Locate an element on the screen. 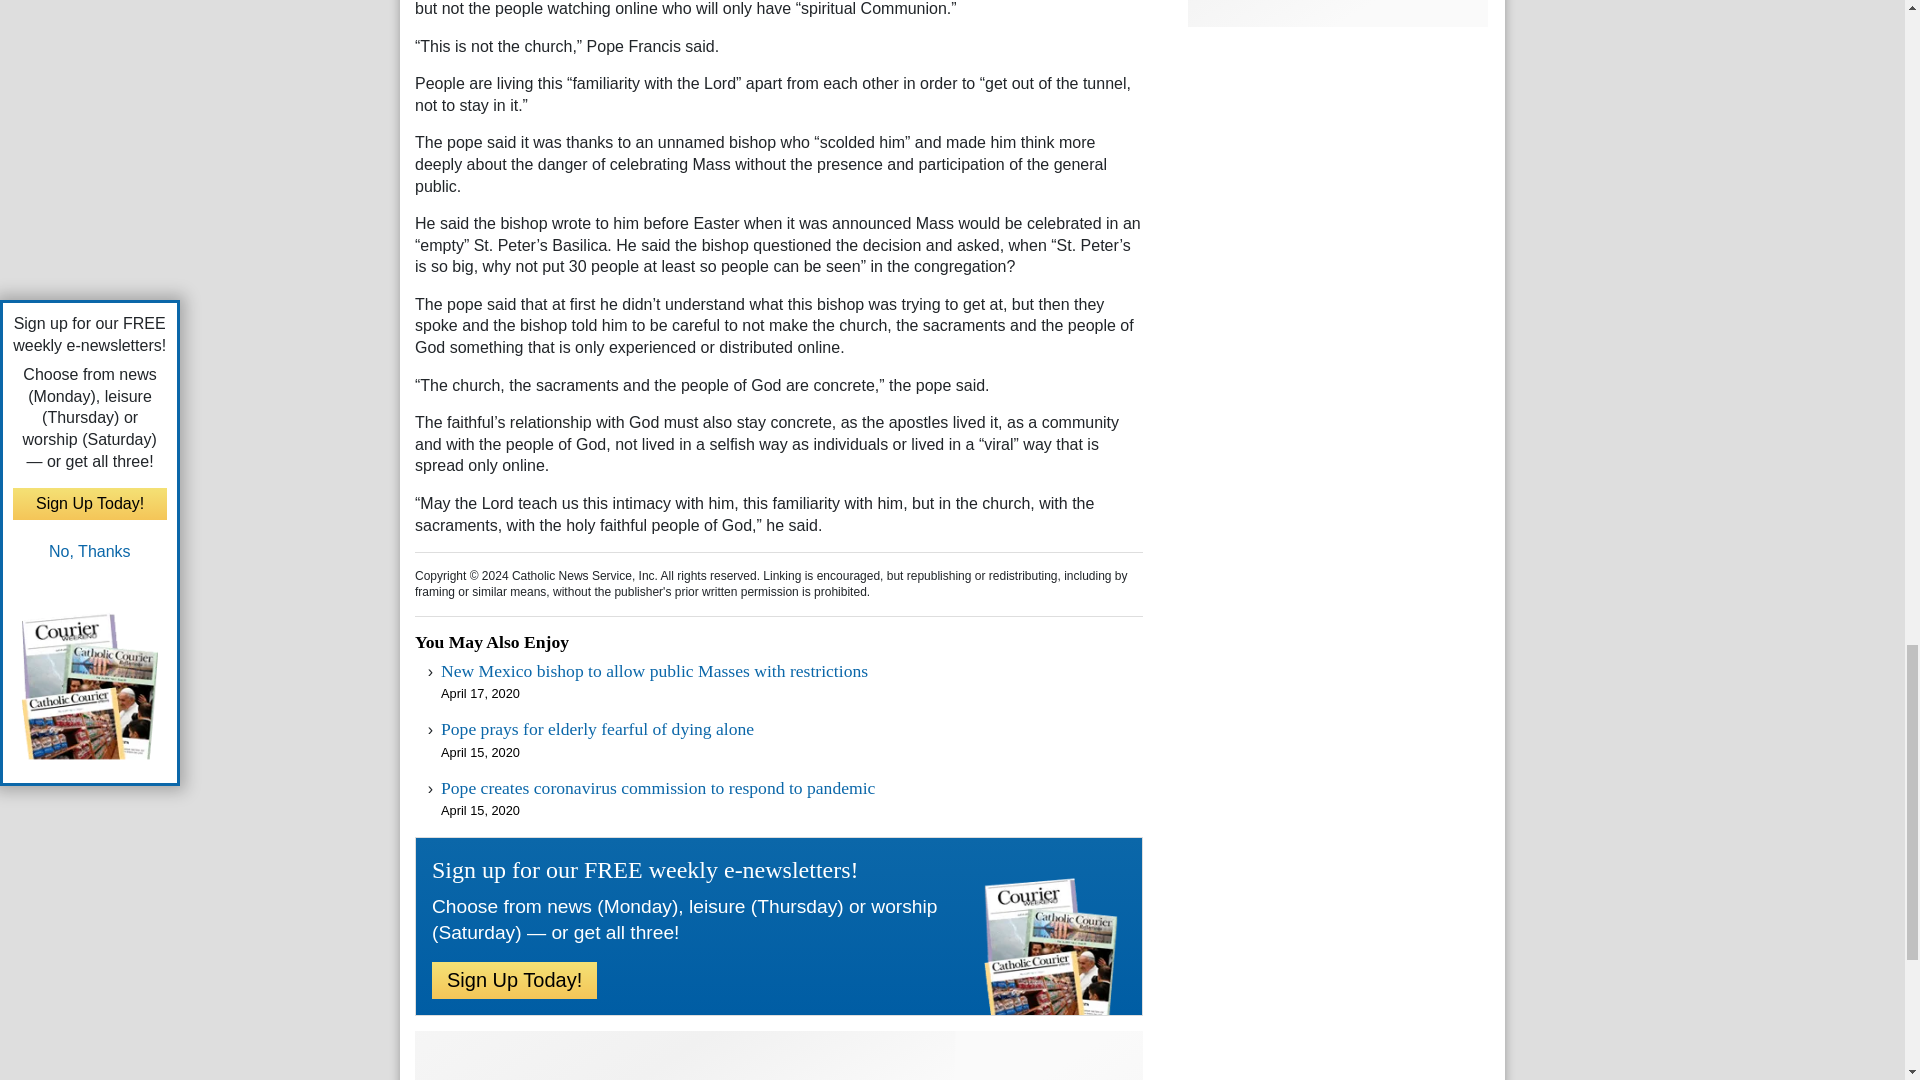  New Mexico bishop to allow public Masses with restrictions is located at coordinates (654, 670).